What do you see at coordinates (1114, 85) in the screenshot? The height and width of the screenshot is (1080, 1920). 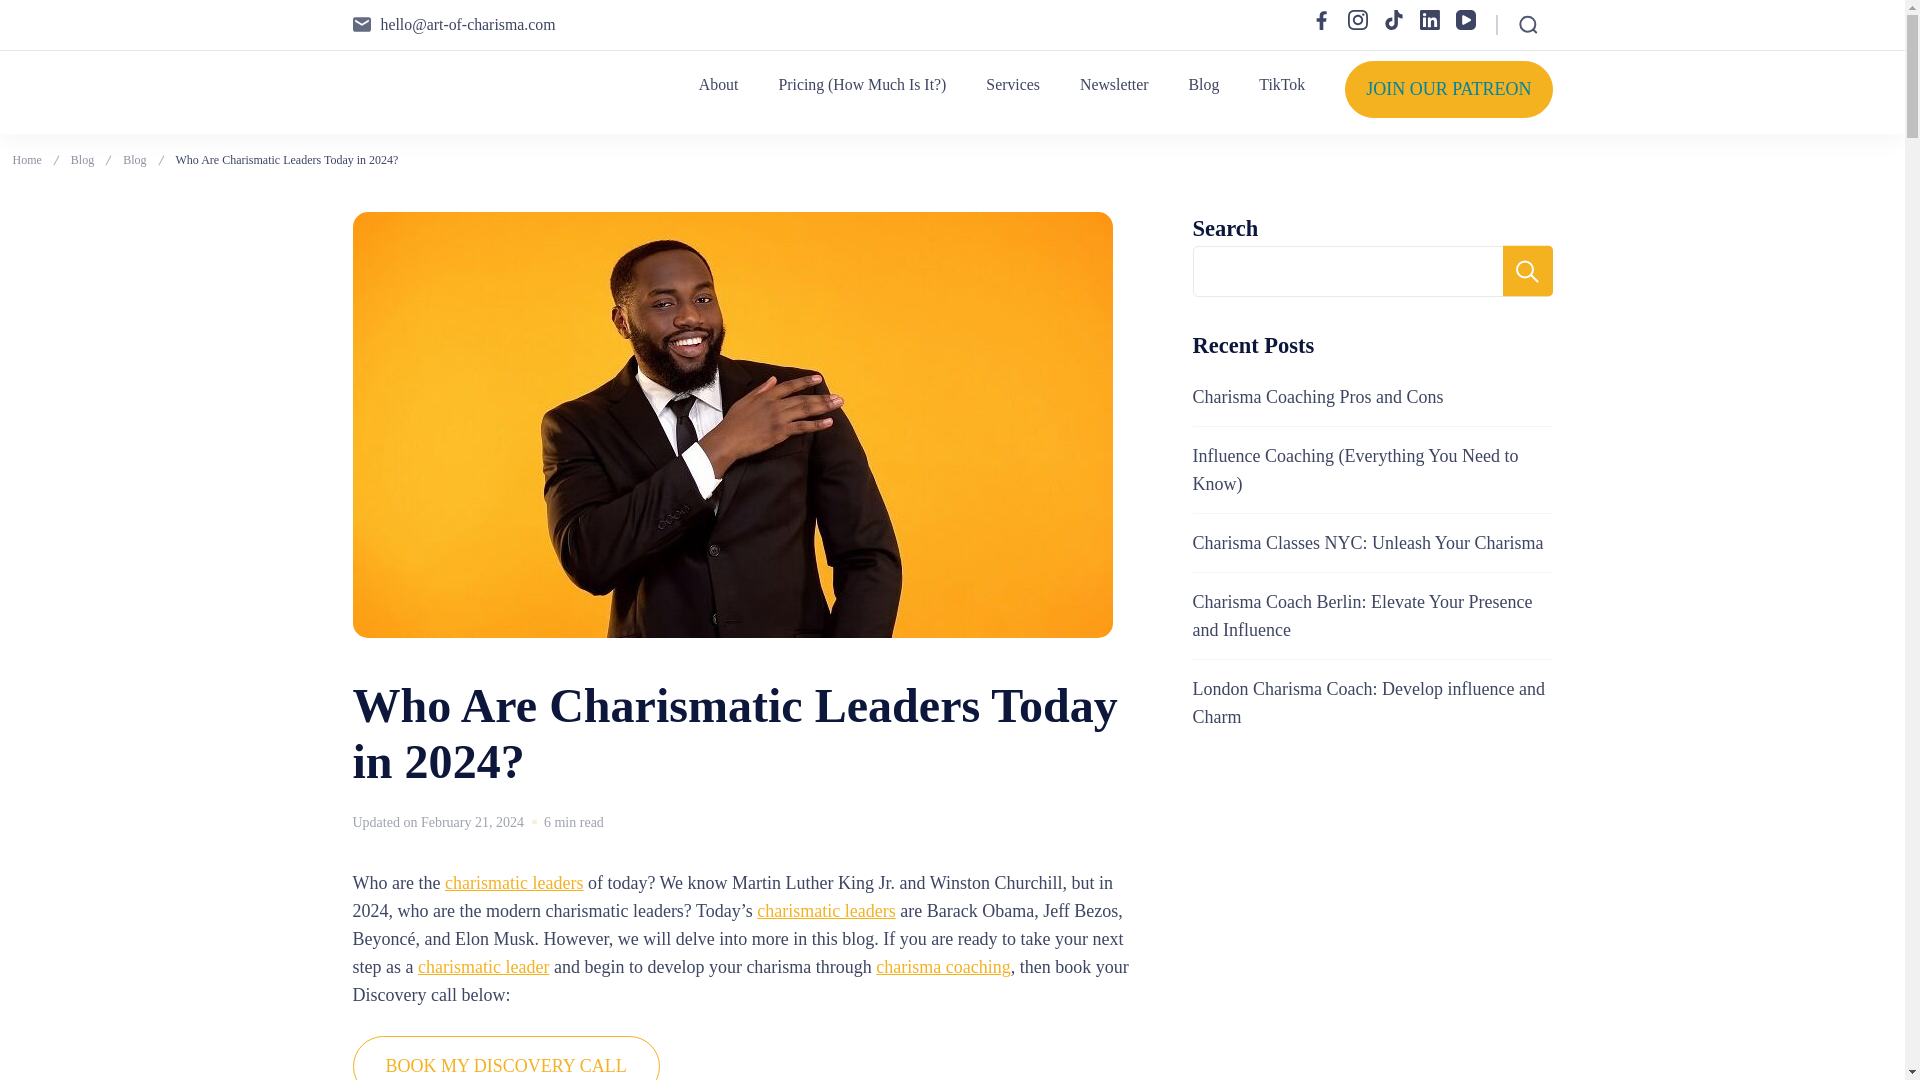 I see `Newsletter` at bounding box center [1114, 85].